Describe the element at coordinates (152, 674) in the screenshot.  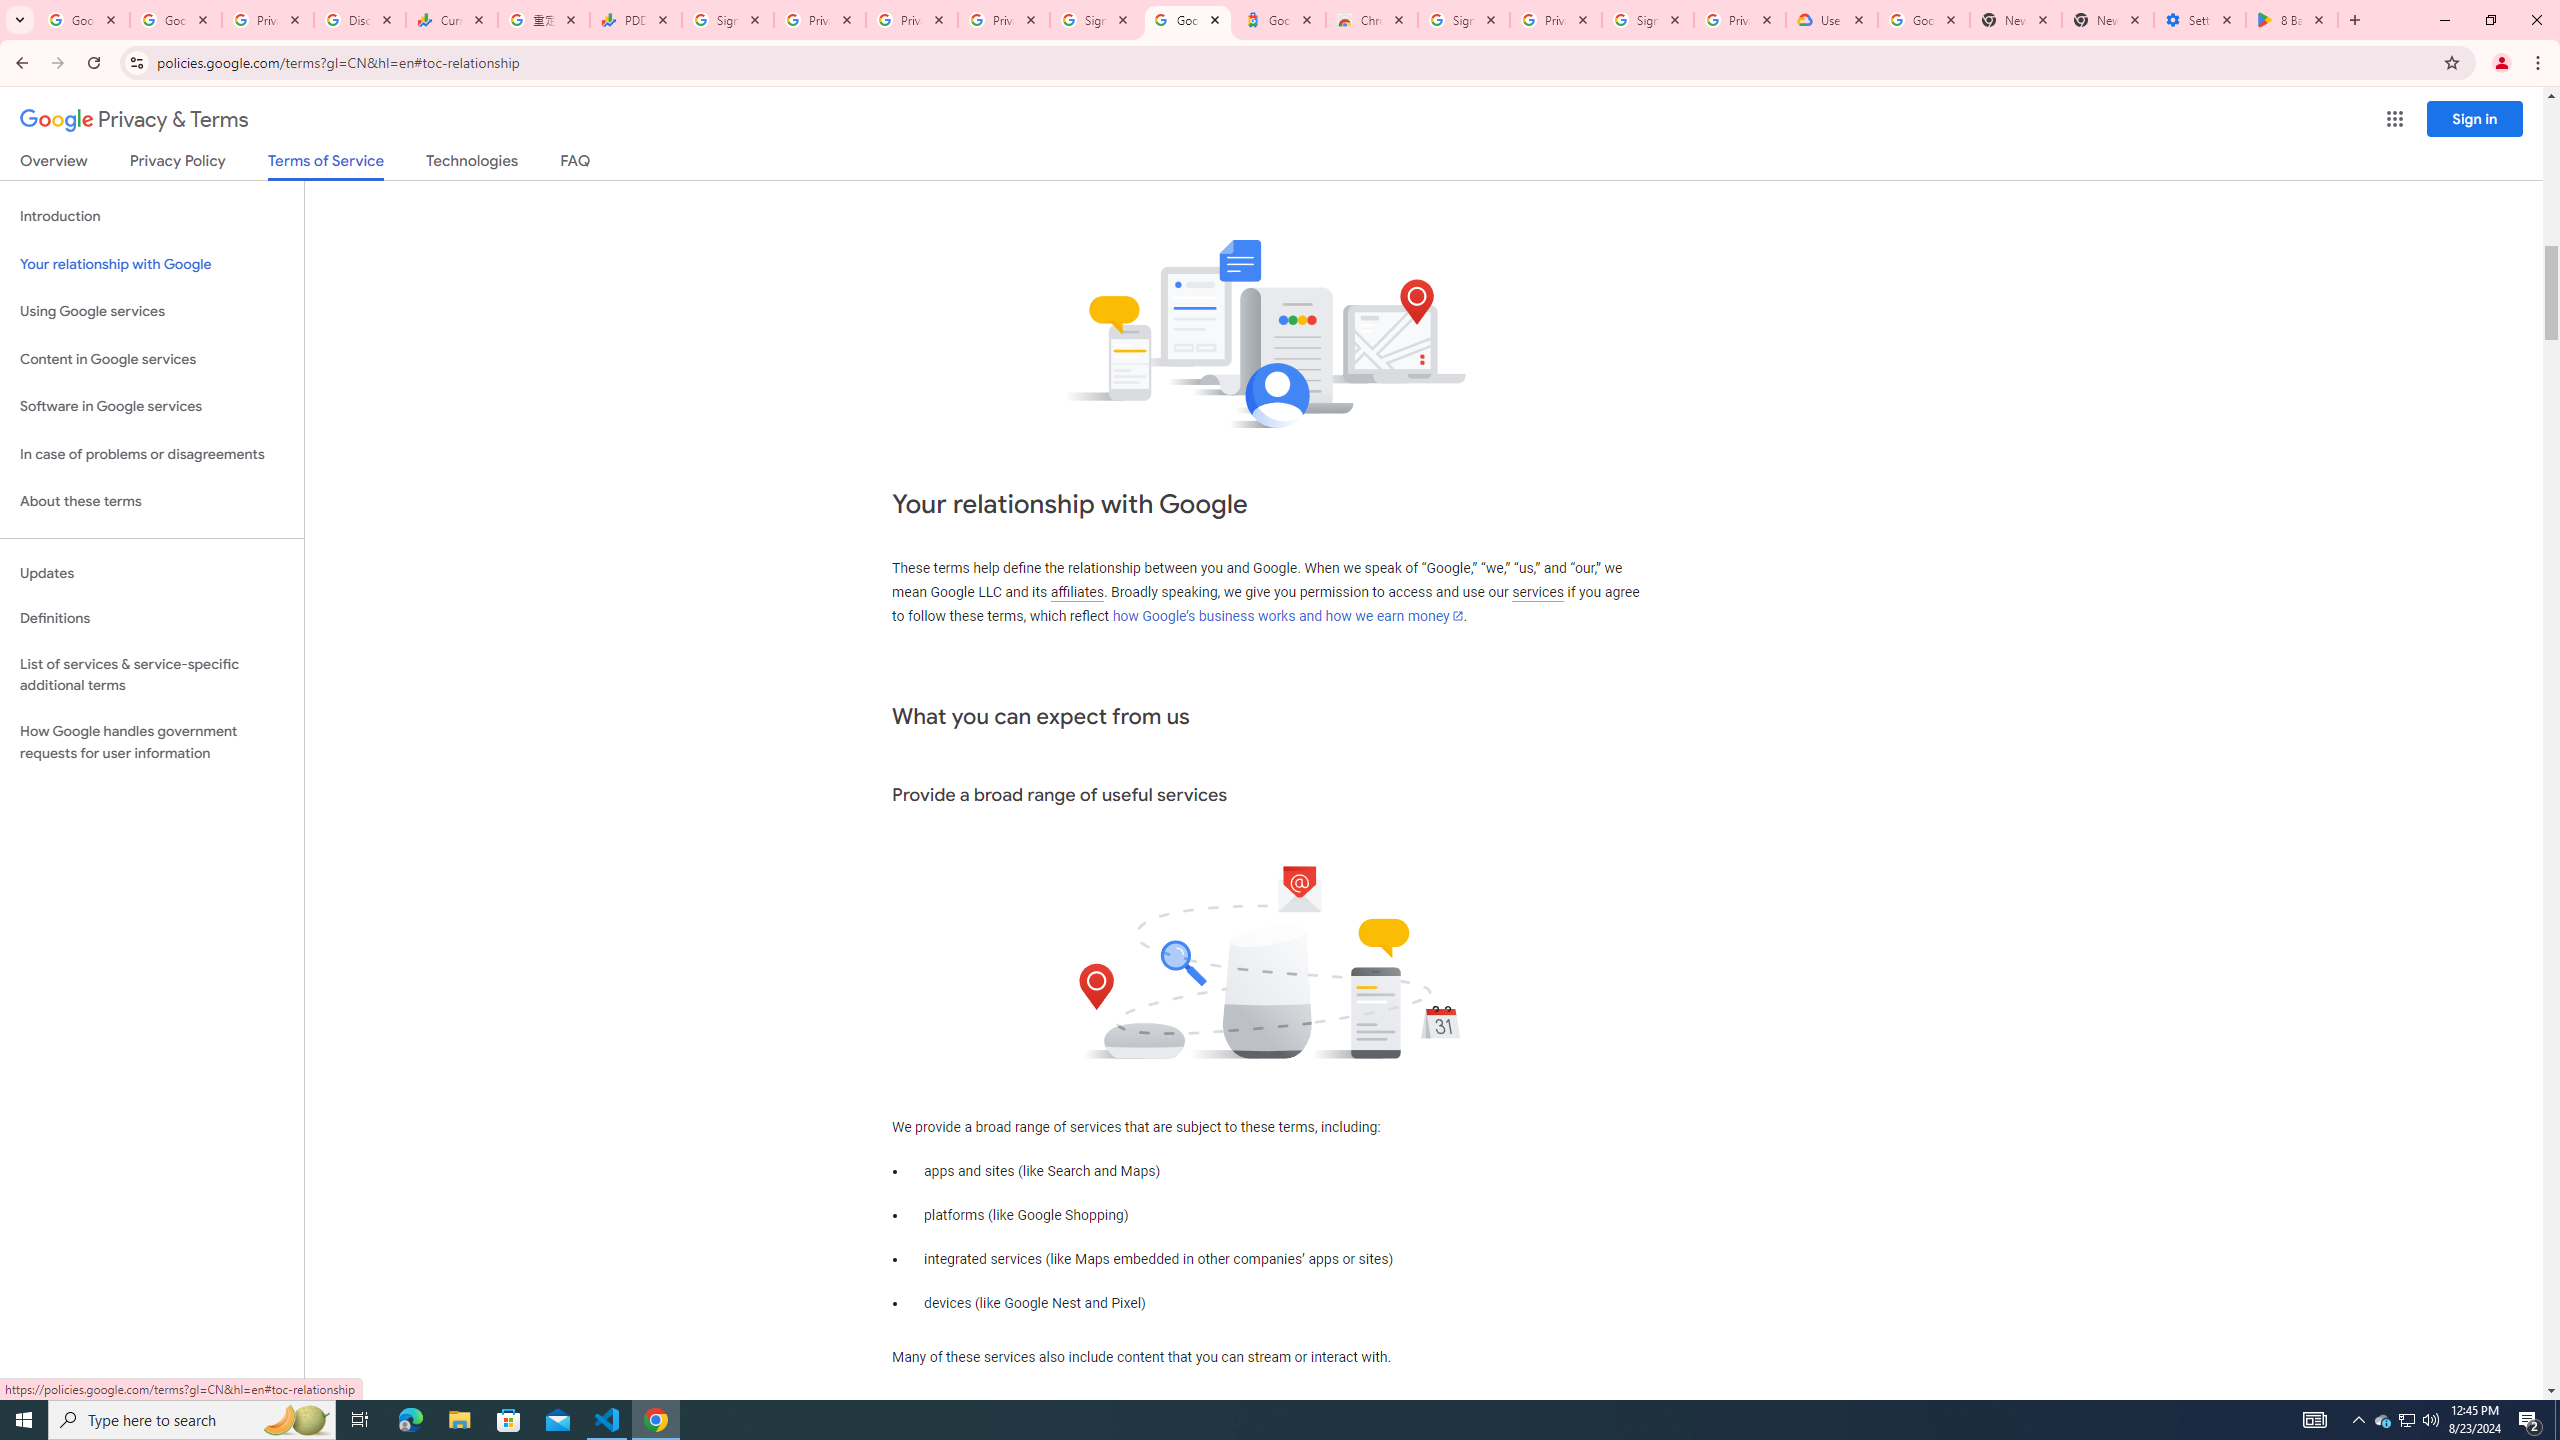
I see `List of services & service-specific additional terms` at that location.